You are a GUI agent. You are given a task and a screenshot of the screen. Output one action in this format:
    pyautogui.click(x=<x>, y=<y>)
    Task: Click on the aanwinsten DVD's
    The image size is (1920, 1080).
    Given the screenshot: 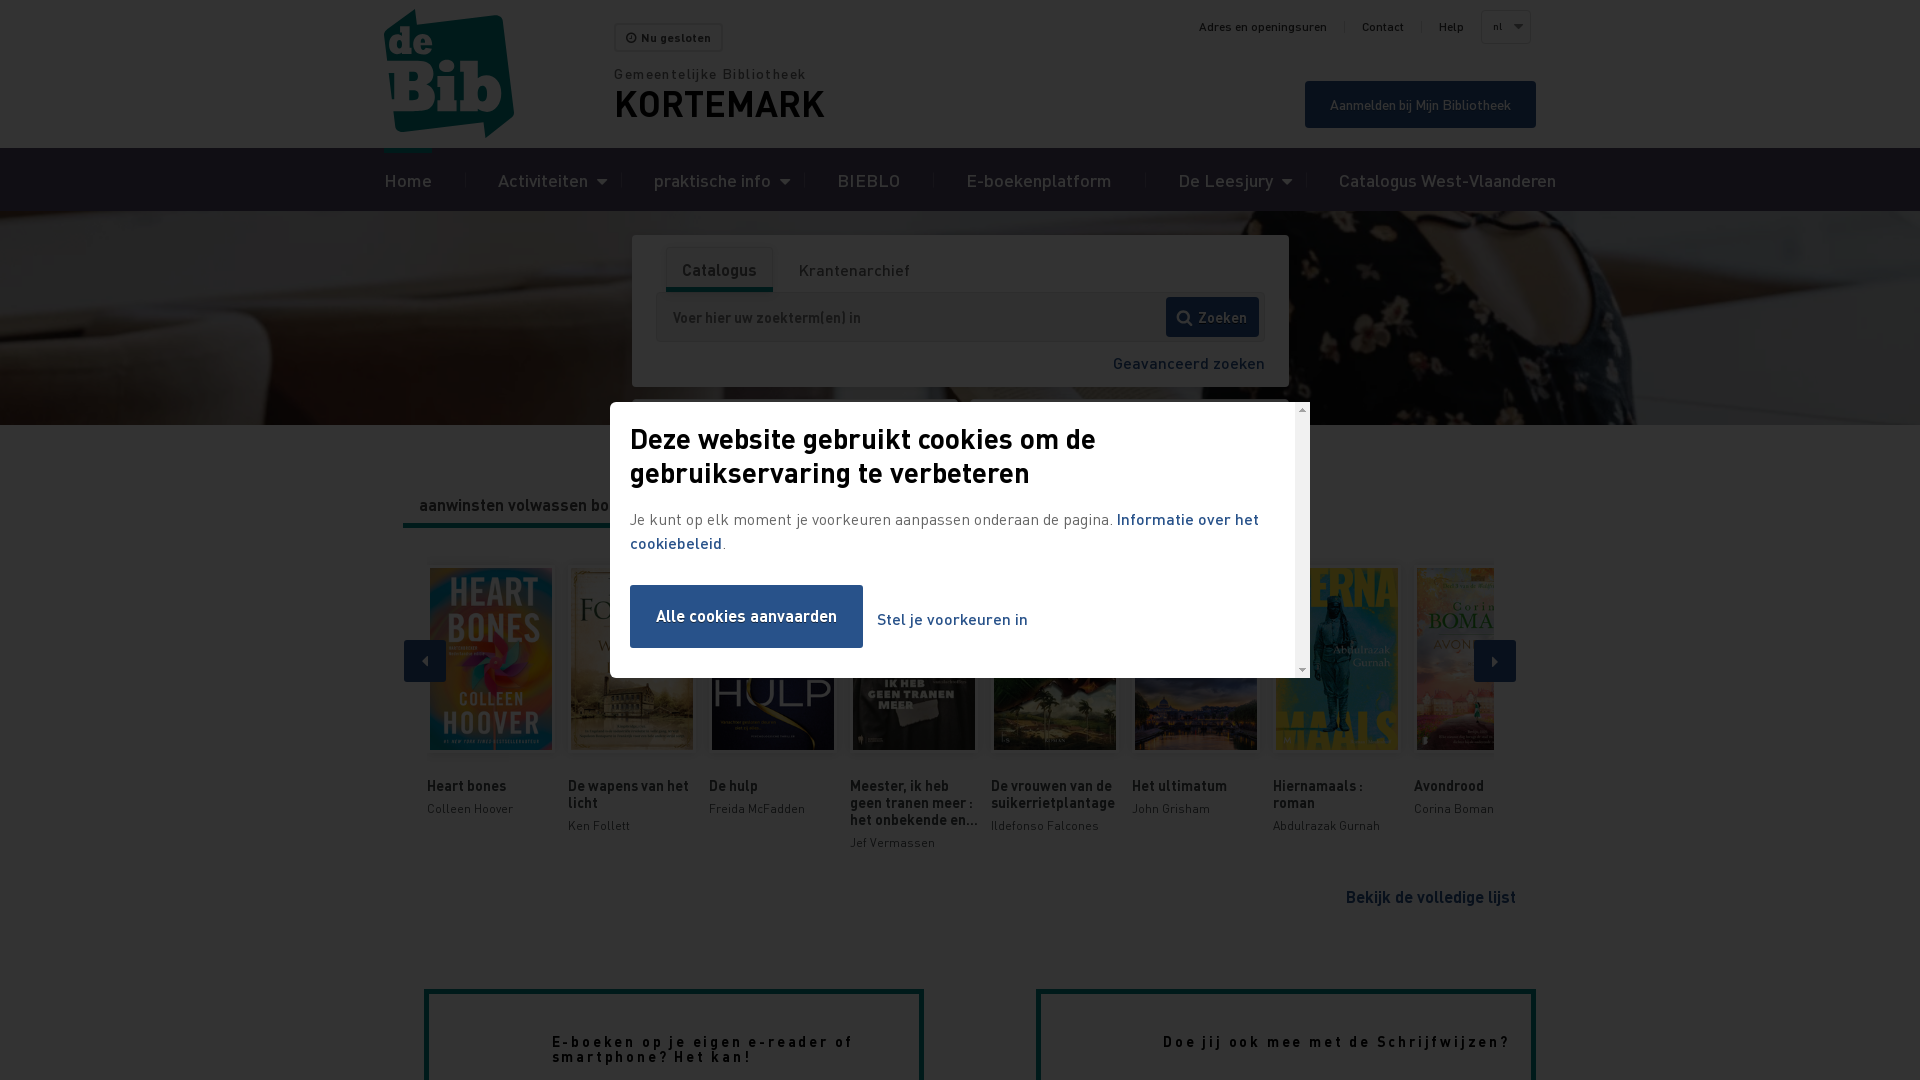 What is the action you would take?
    pyautogui.click(x=1100, y=505)
    